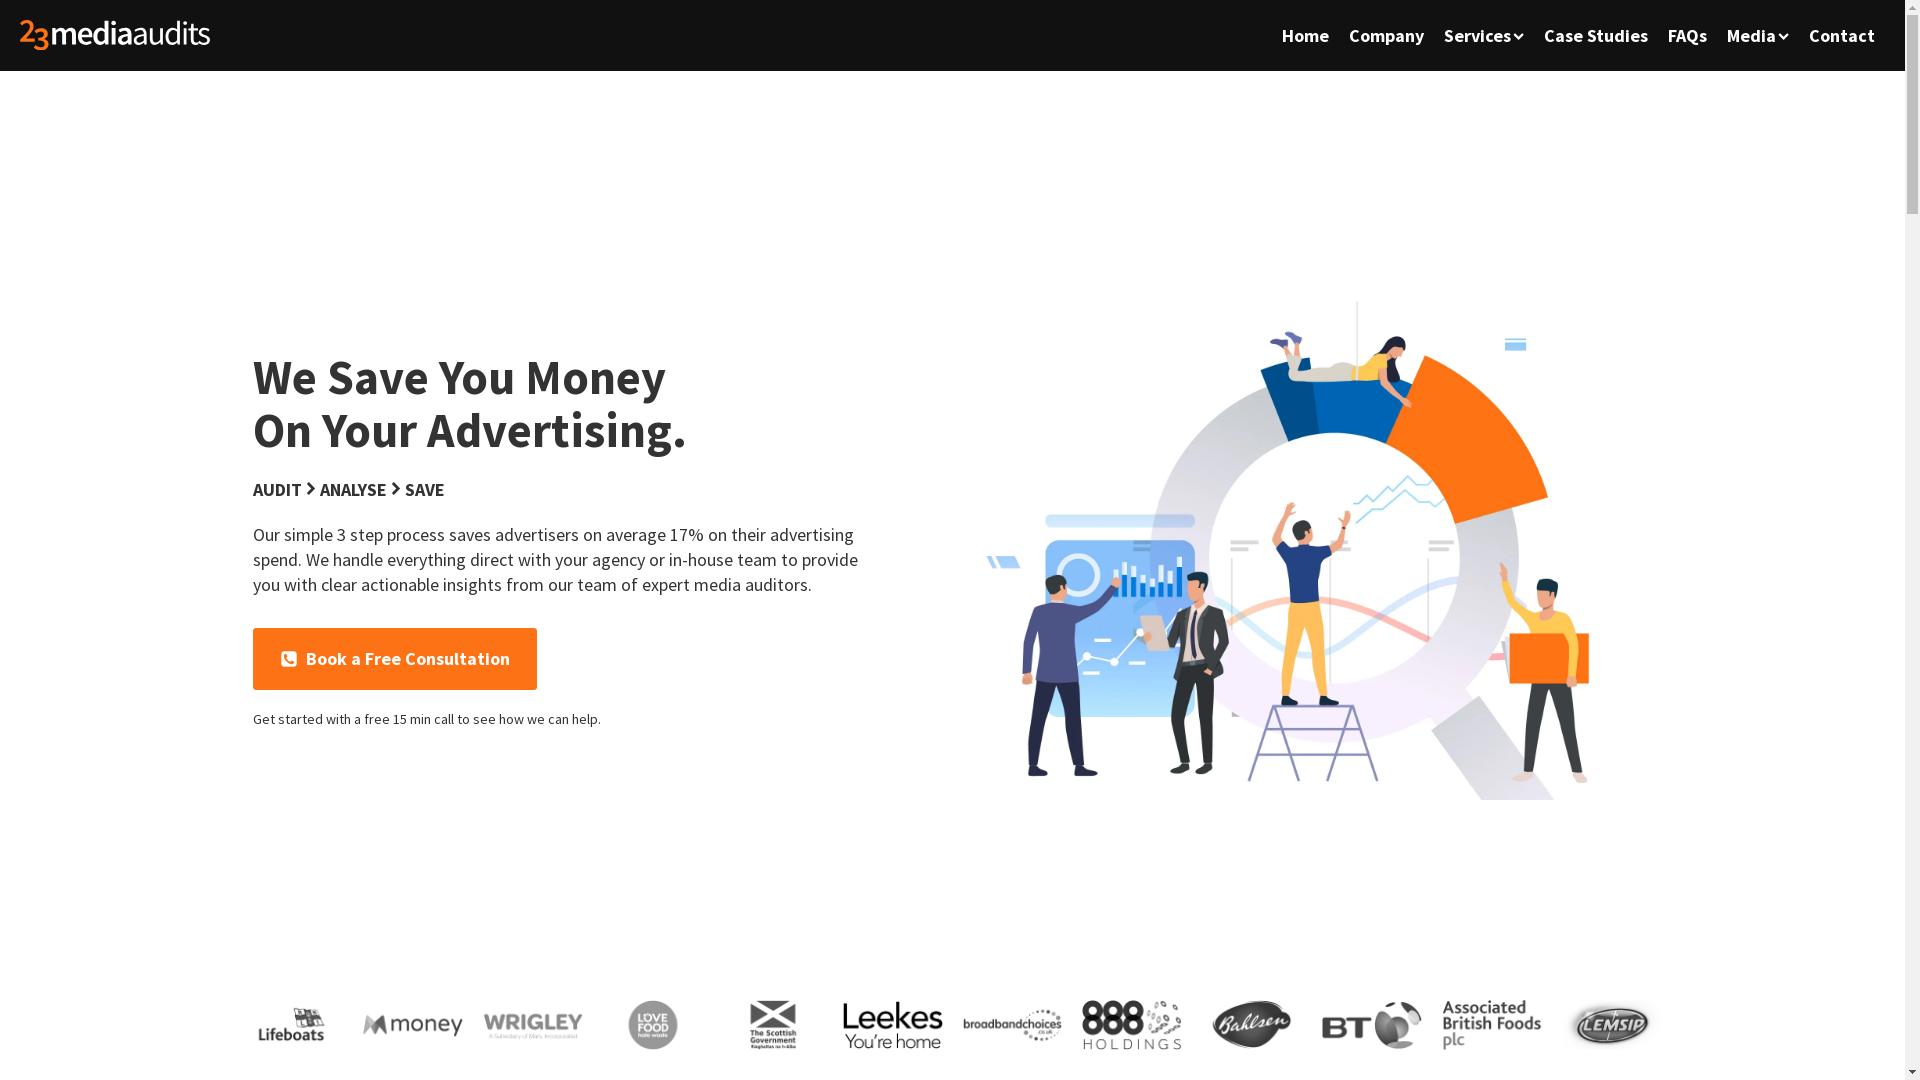 The height and width of the screenshot is (1080, 1920). I want to click on Services, so click(1484, 36).